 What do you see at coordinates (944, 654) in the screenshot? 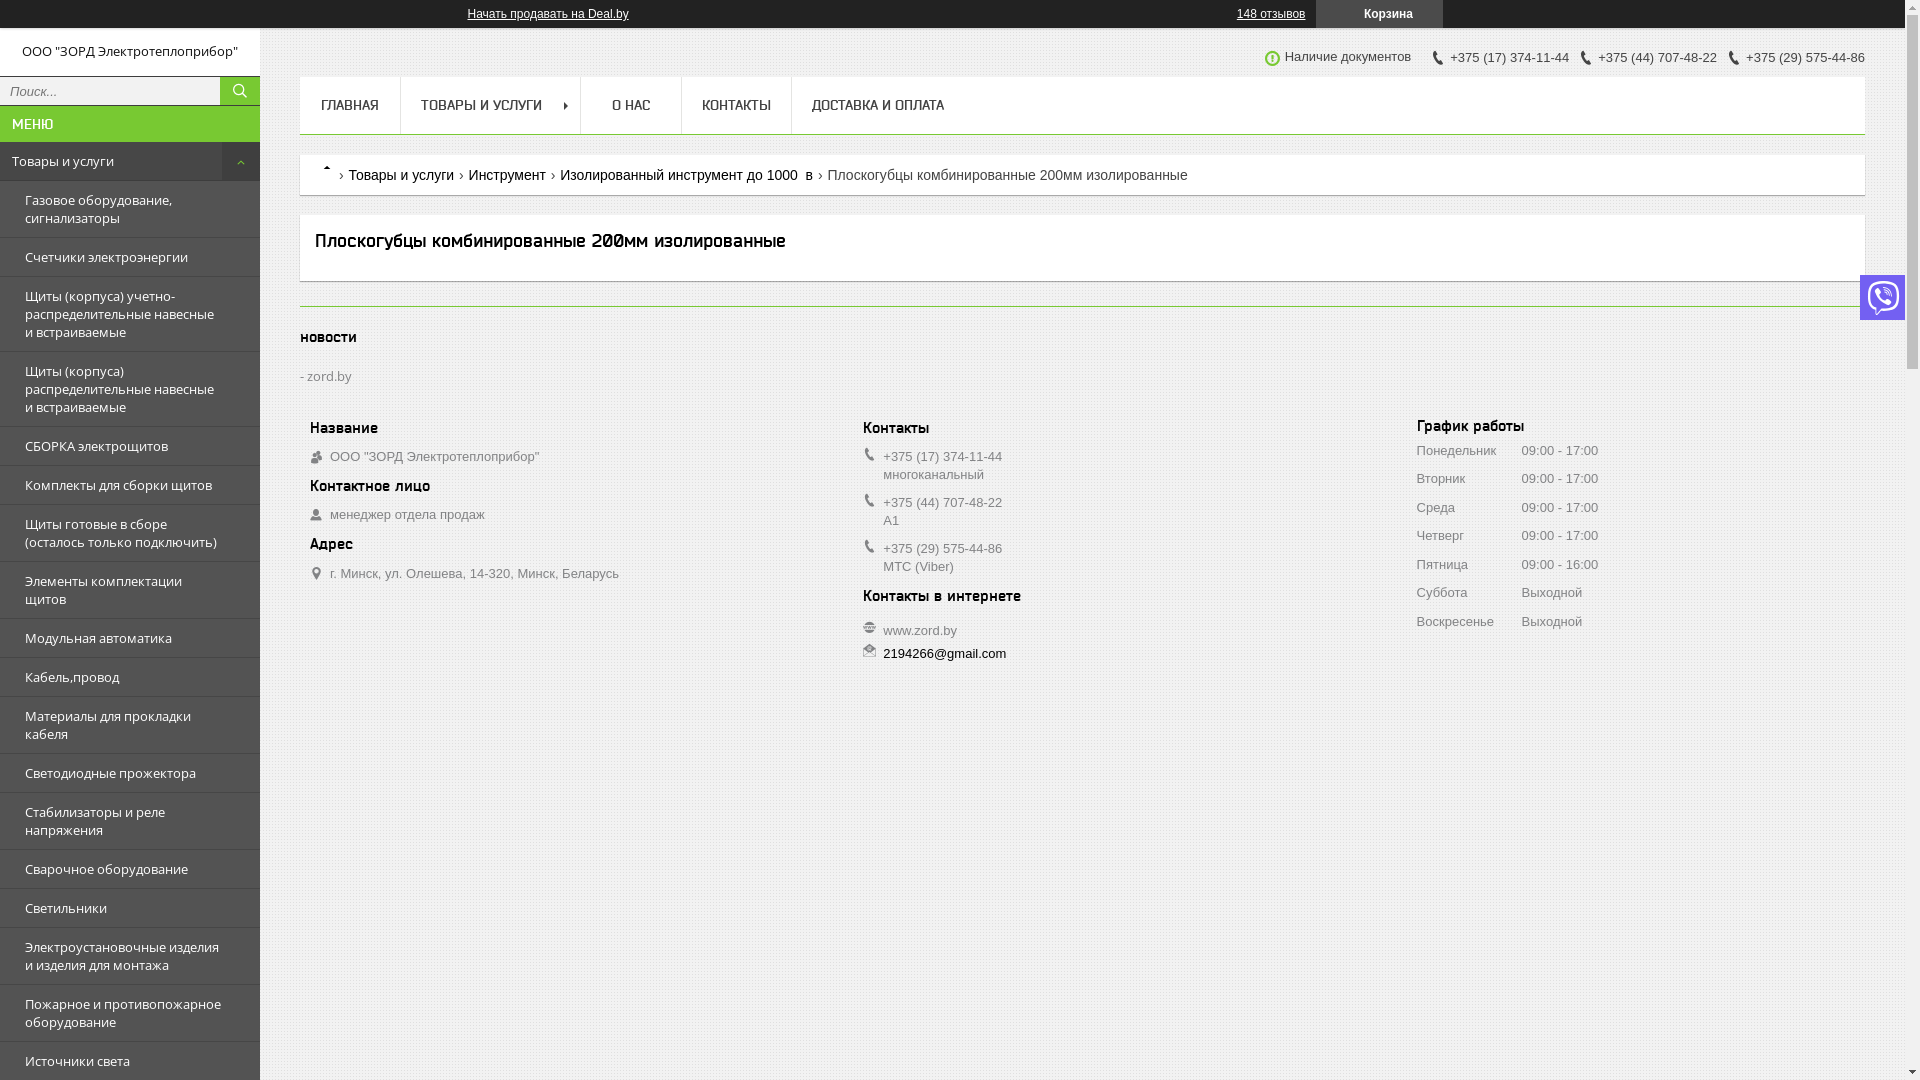
I see `2194266@gmail.com` at bounding box center [944, 654].